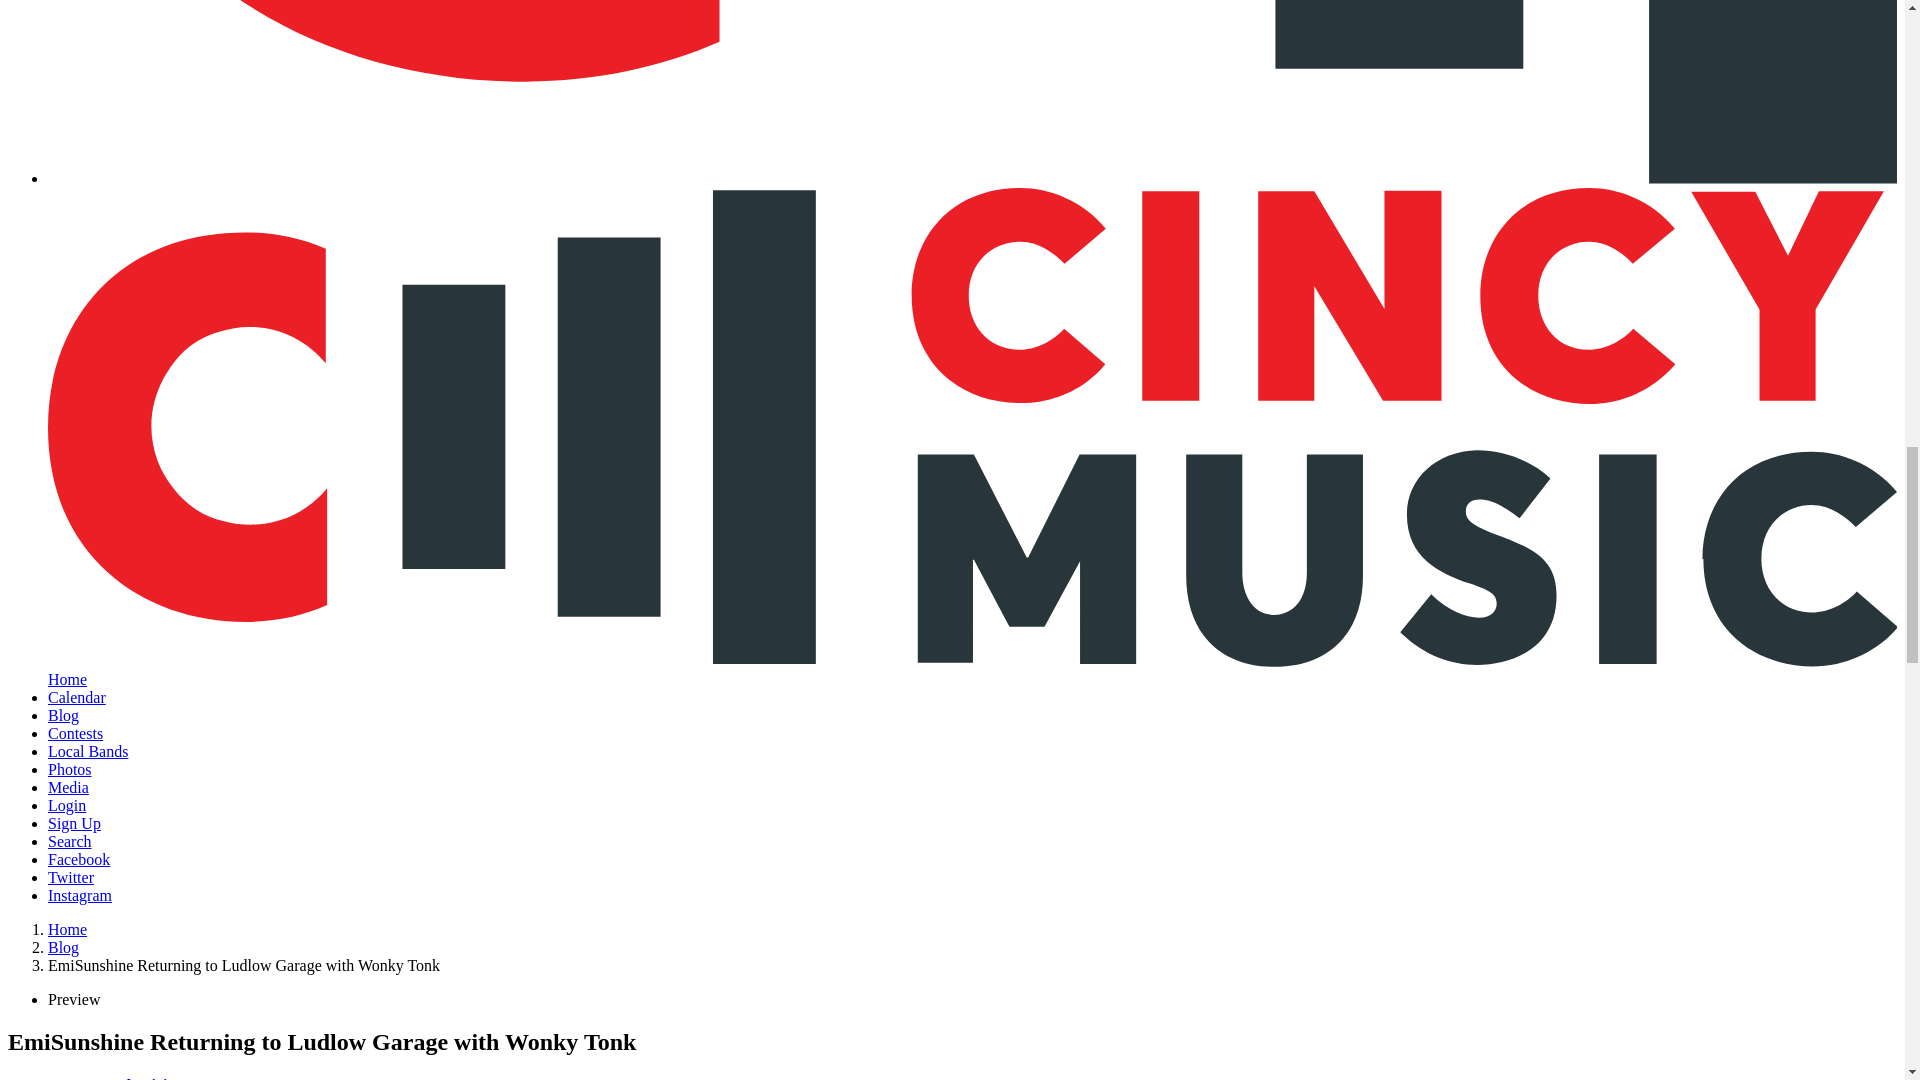 Image resolution: width=1920 pixels, height=1080 pixels. What do you see at coordinates (63, 946) in the screenshot?
I see `Blog` at bounding box center [63, 946].